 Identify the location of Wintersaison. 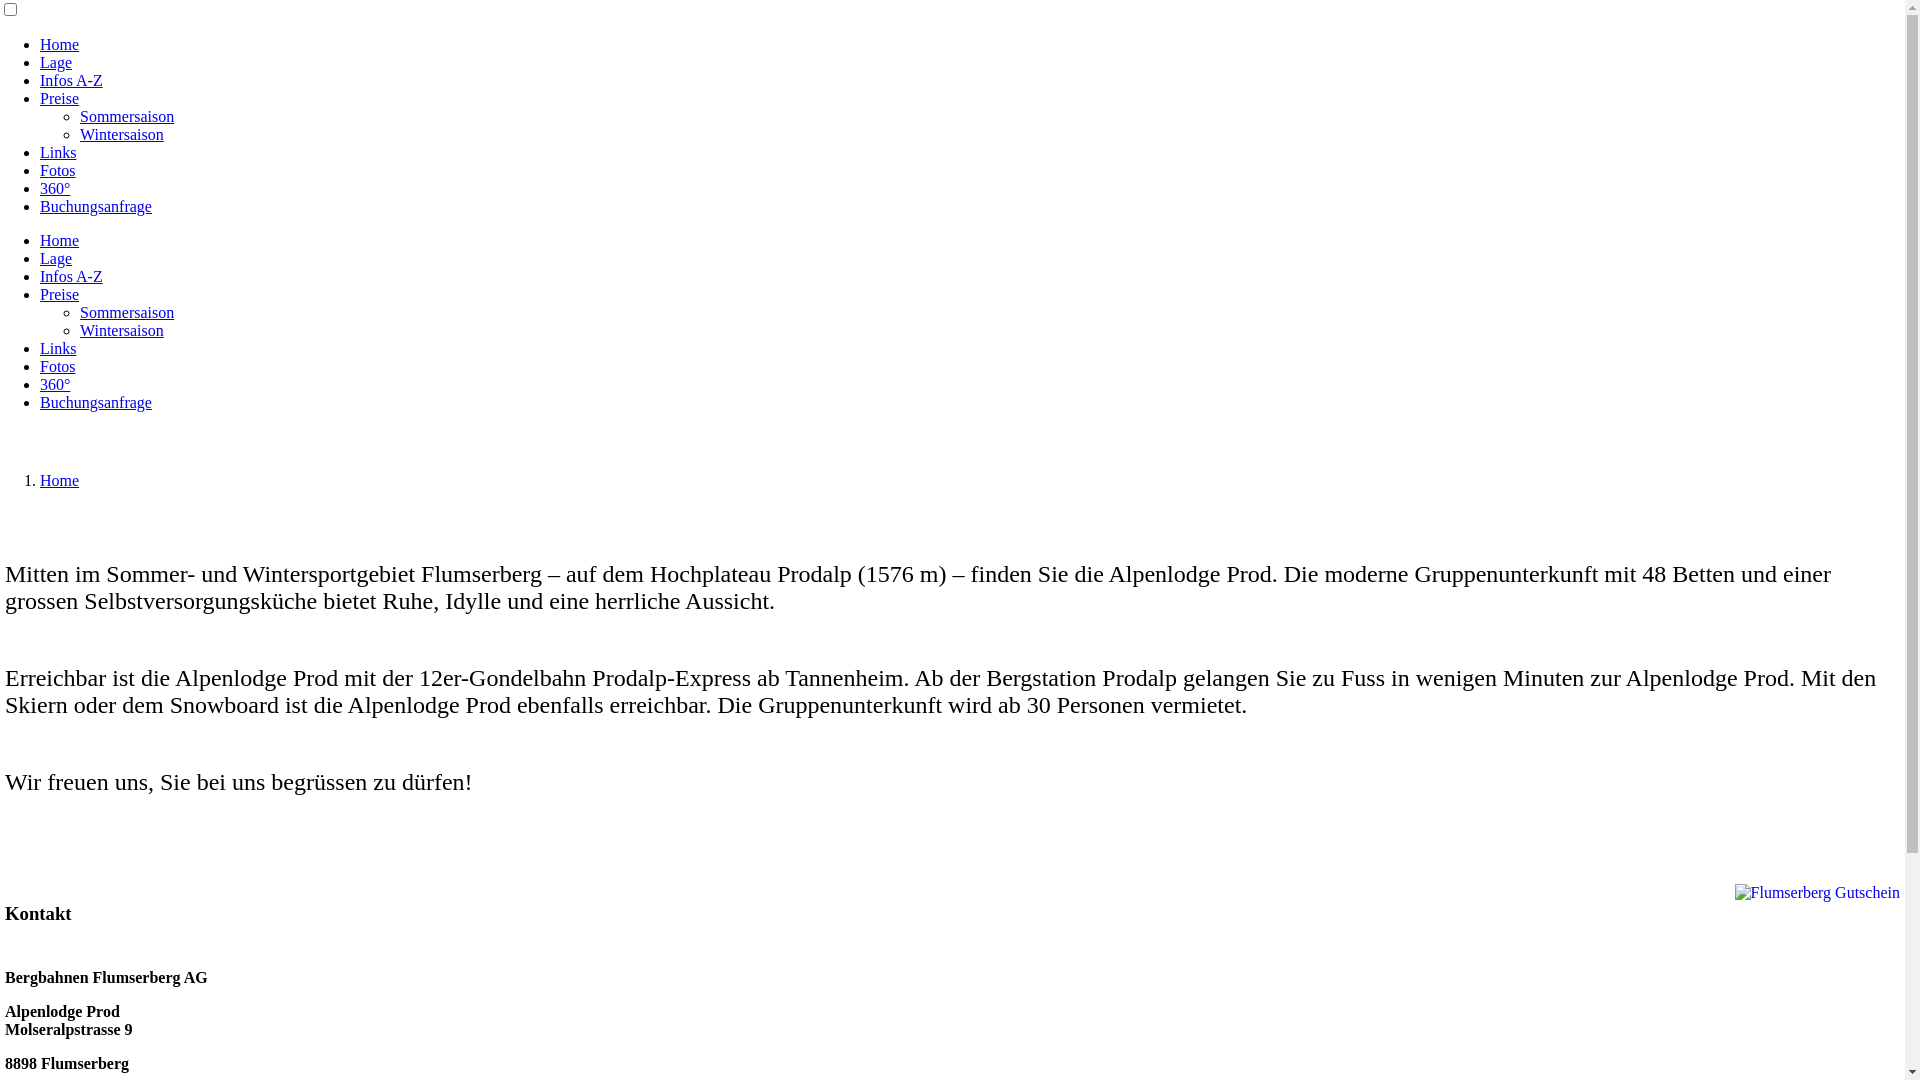
(122, 134).